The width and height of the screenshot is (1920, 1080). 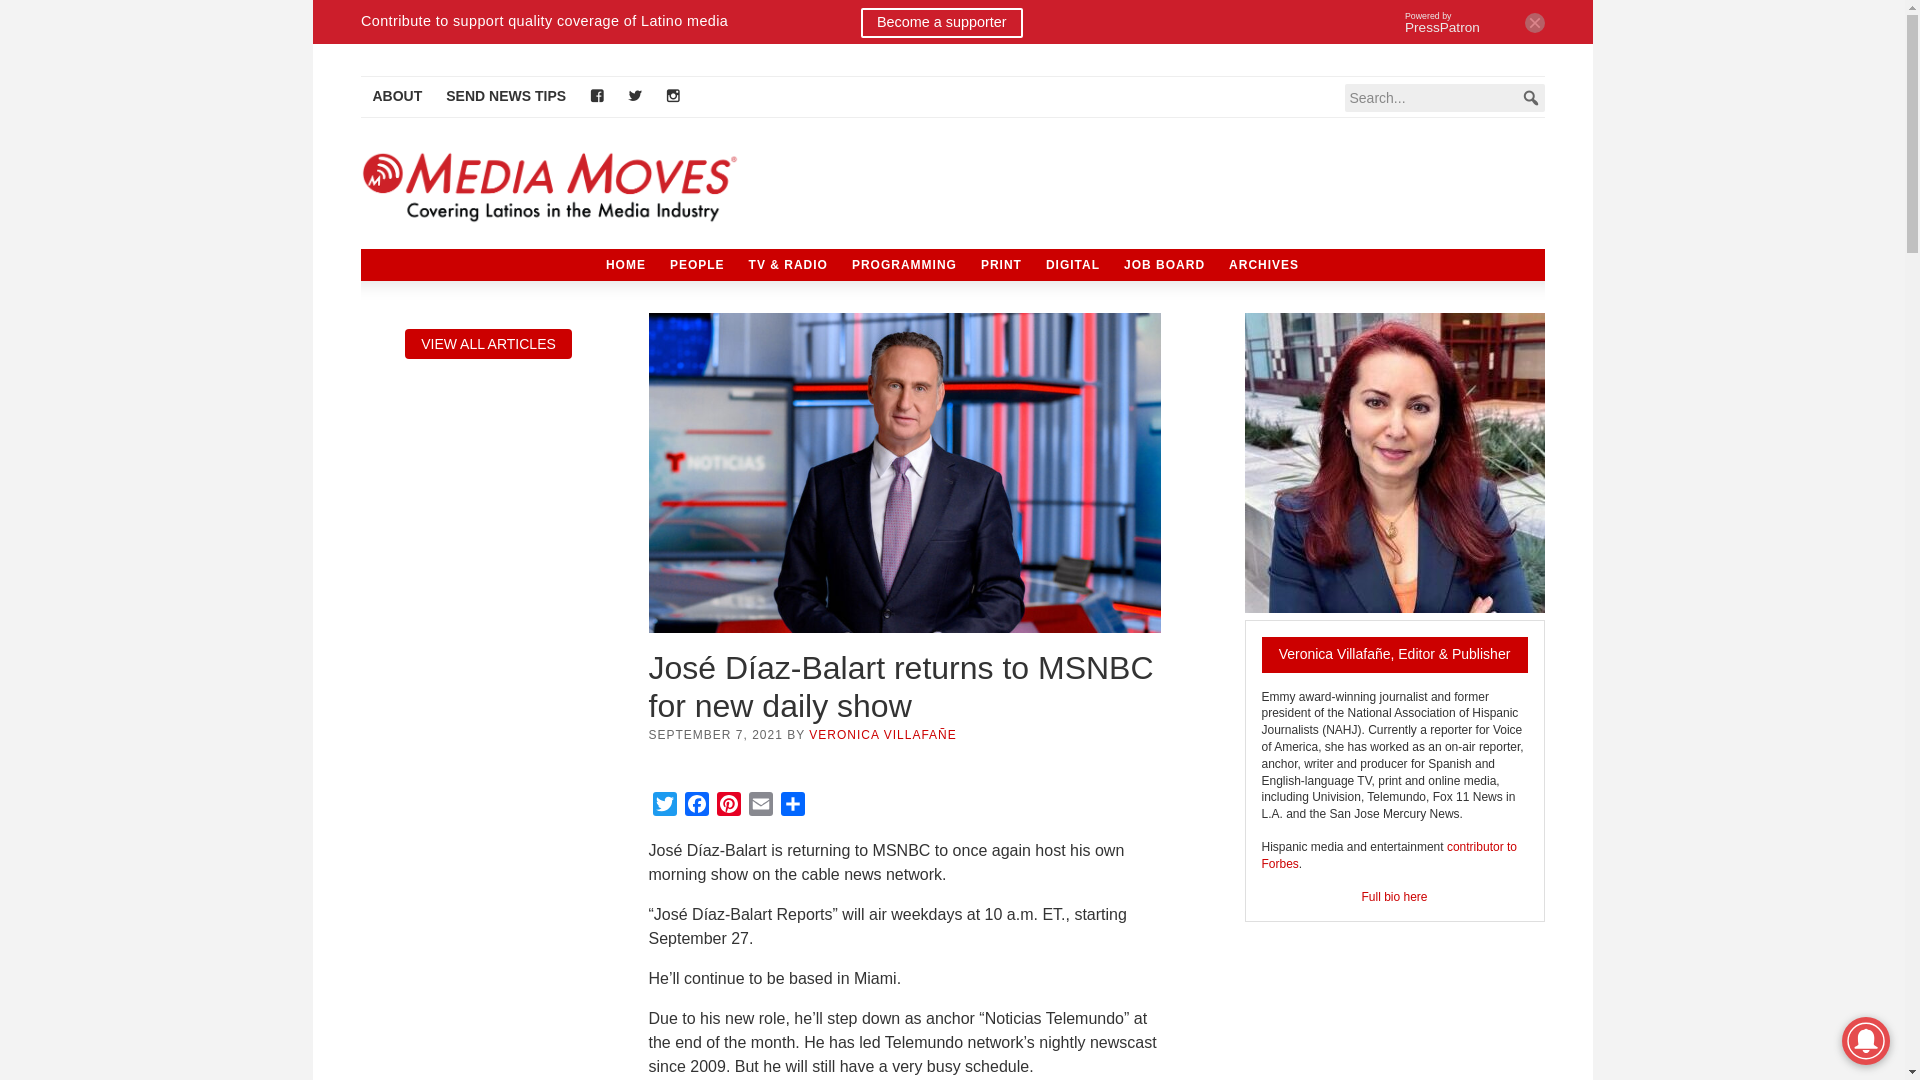 What do you see at coordinates (664, 806) in the screenshot?
I see `Twitter` at bounding box center [664, 806].